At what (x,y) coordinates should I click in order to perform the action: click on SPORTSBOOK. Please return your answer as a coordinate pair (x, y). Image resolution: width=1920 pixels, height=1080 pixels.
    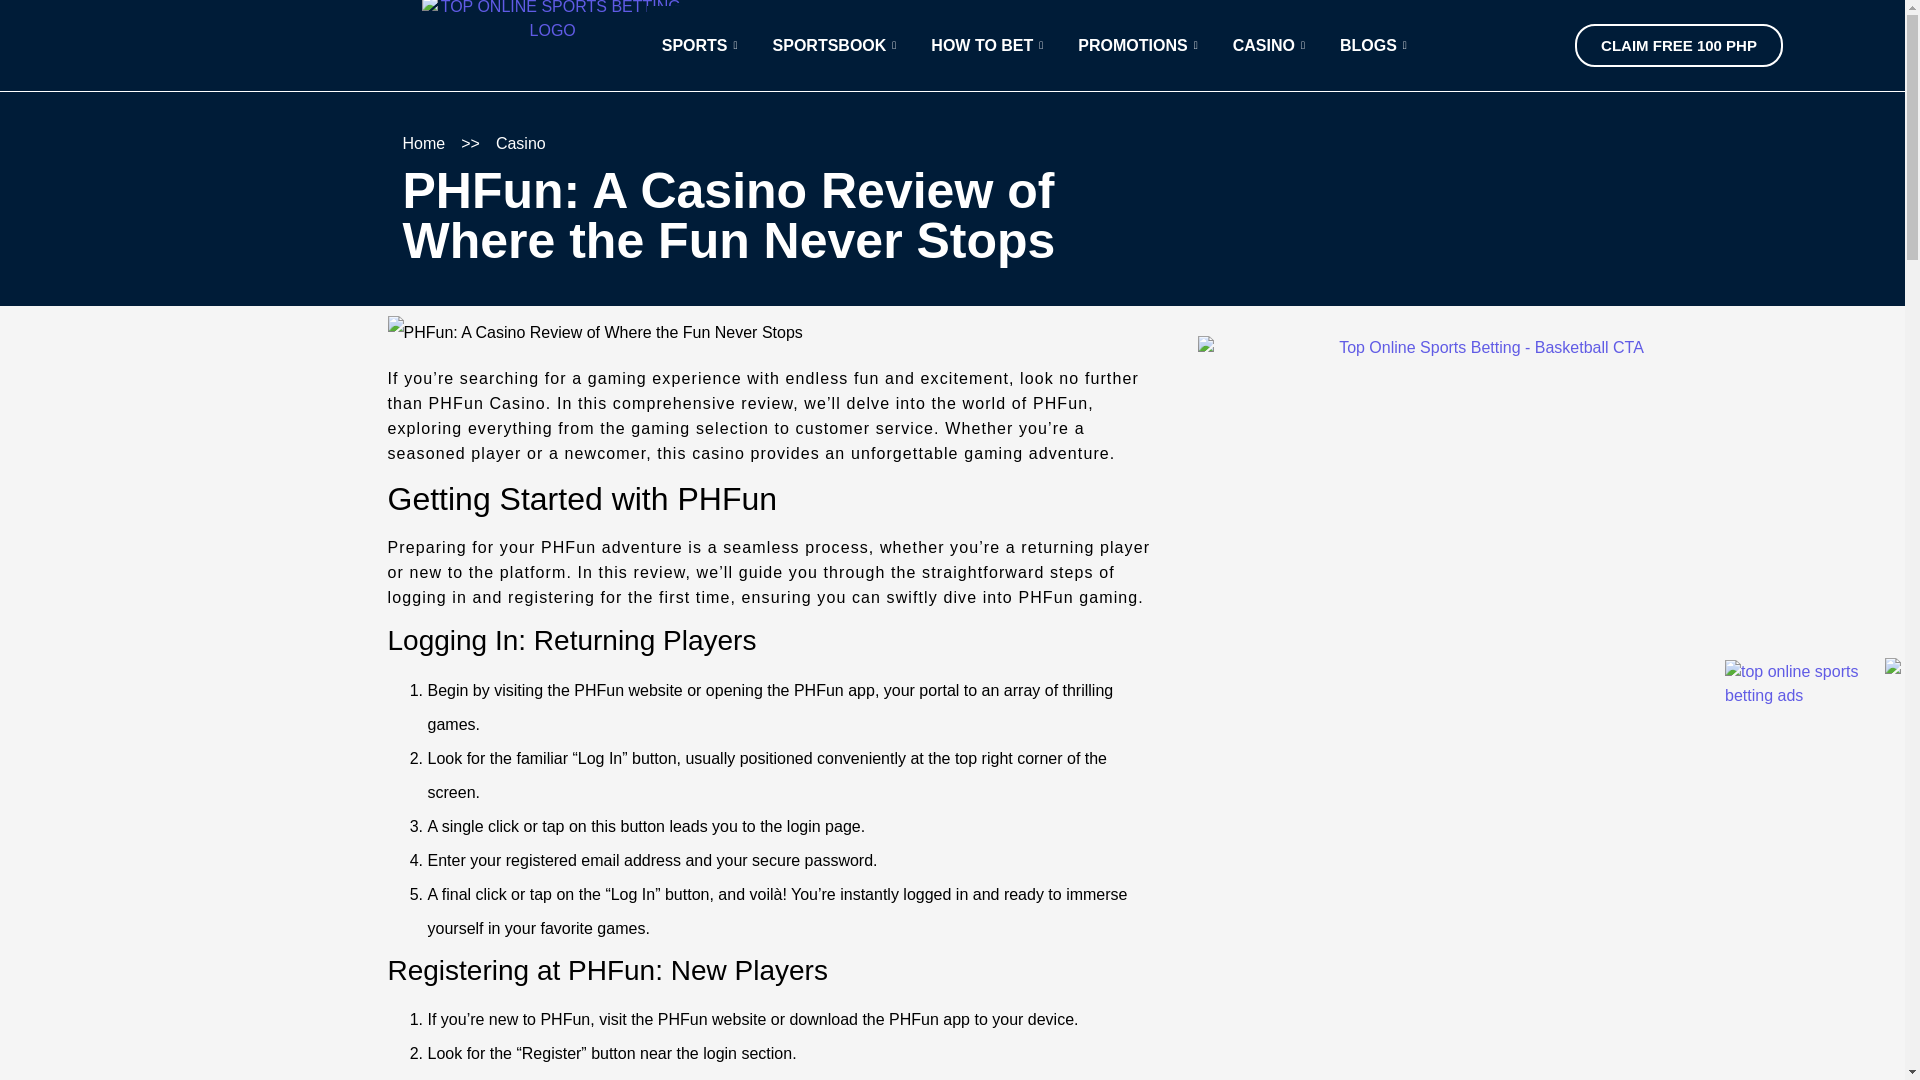
    Looking at the image, I should click on (838, 46).